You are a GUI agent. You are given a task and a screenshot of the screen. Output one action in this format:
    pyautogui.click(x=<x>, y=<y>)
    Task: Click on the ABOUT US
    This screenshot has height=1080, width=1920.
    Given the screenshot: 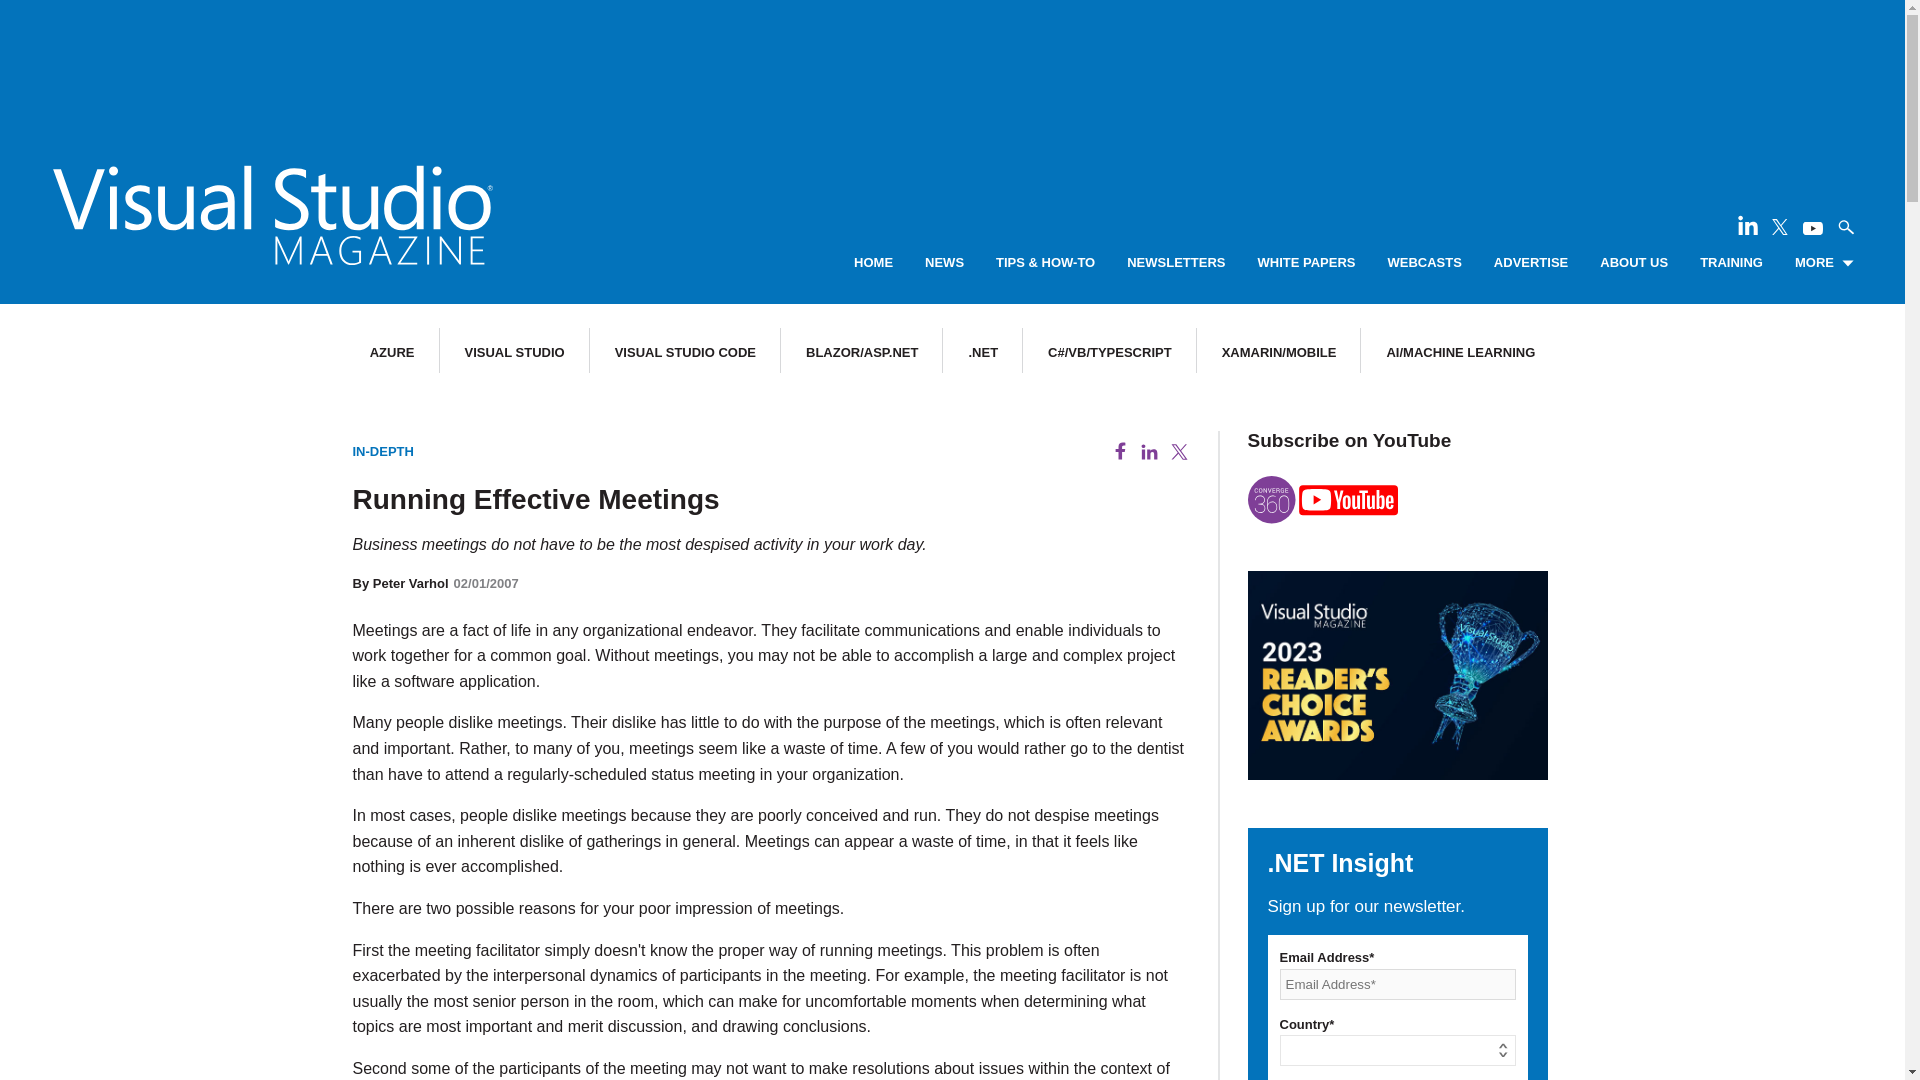 What is the action you would take?
    pyautogui.click(x=1634, y=263)
    